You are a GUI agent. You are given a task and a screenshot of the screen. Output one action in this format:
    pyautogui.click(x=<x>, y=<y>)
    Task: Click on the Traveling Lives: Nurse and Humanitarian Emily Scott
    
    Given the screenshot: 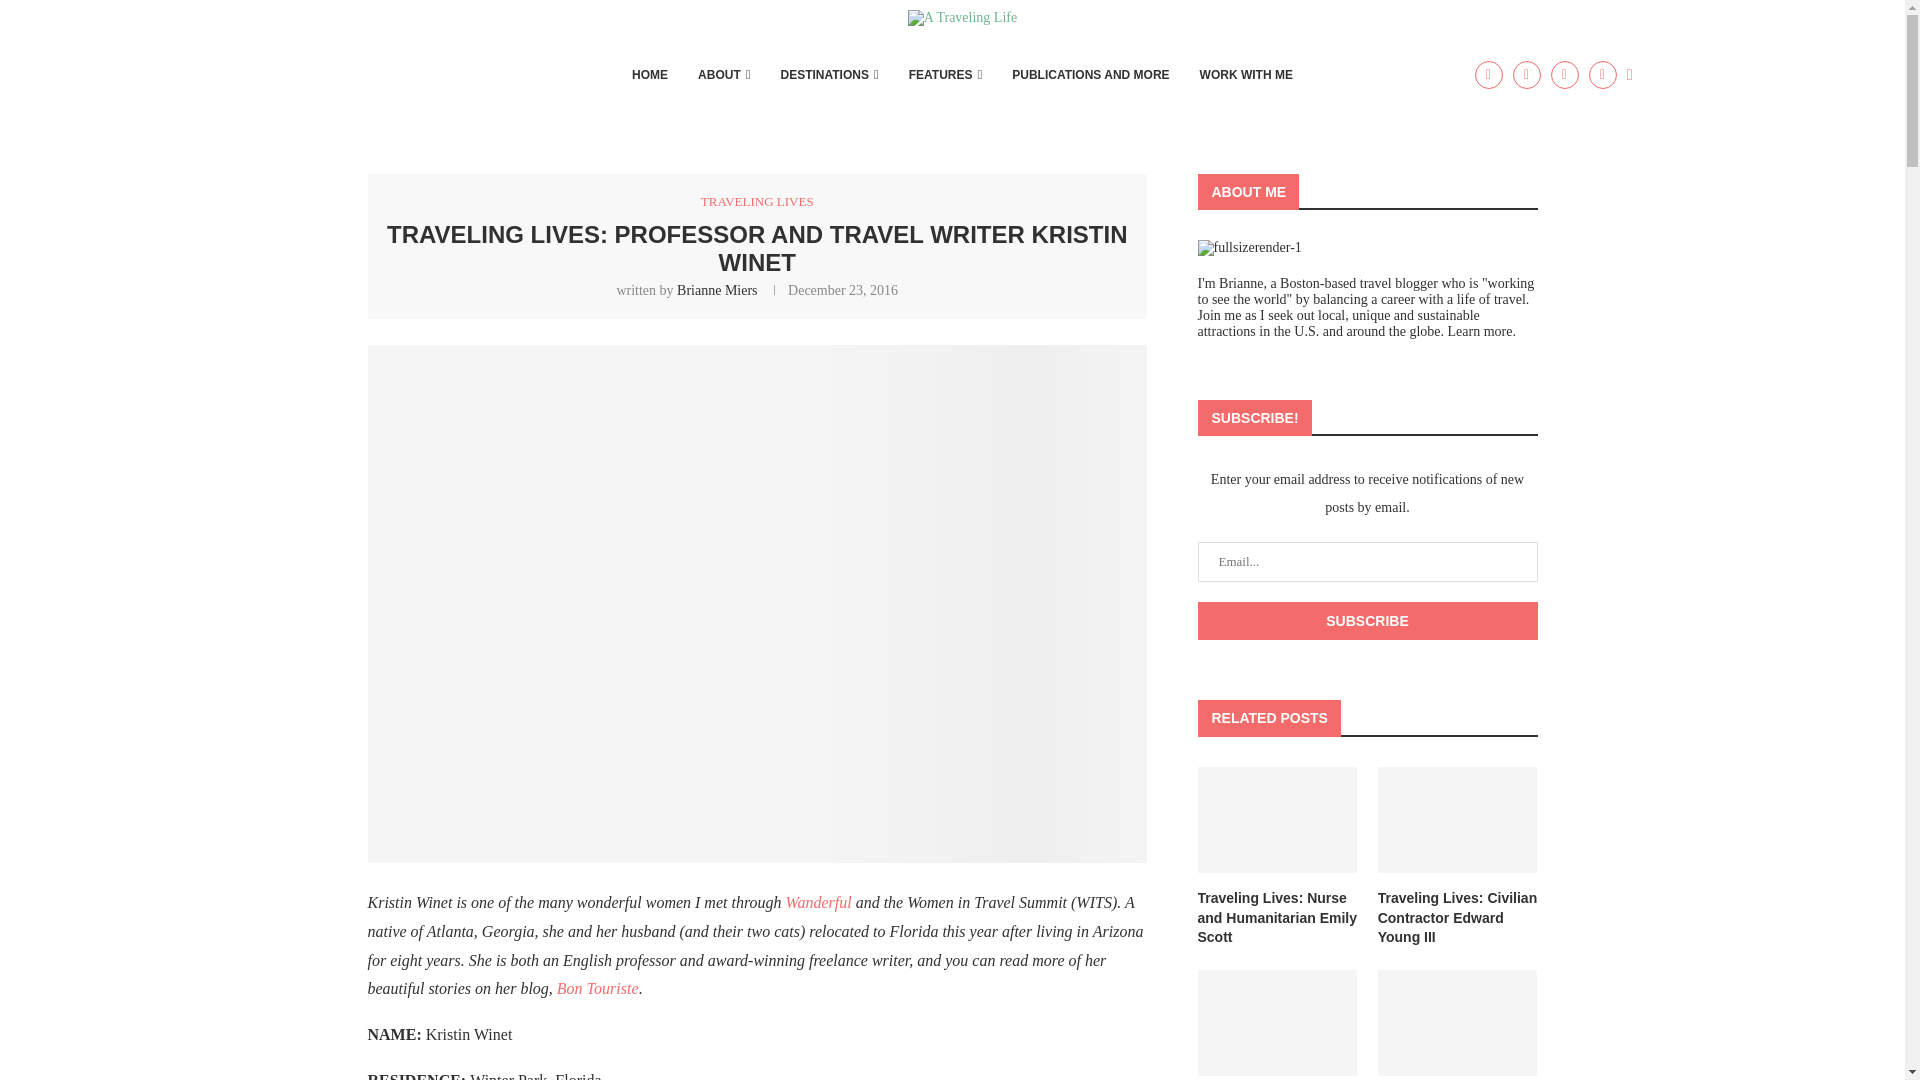 What is the action you would take?
    pyautogui.click(x=1278, y=820)
    